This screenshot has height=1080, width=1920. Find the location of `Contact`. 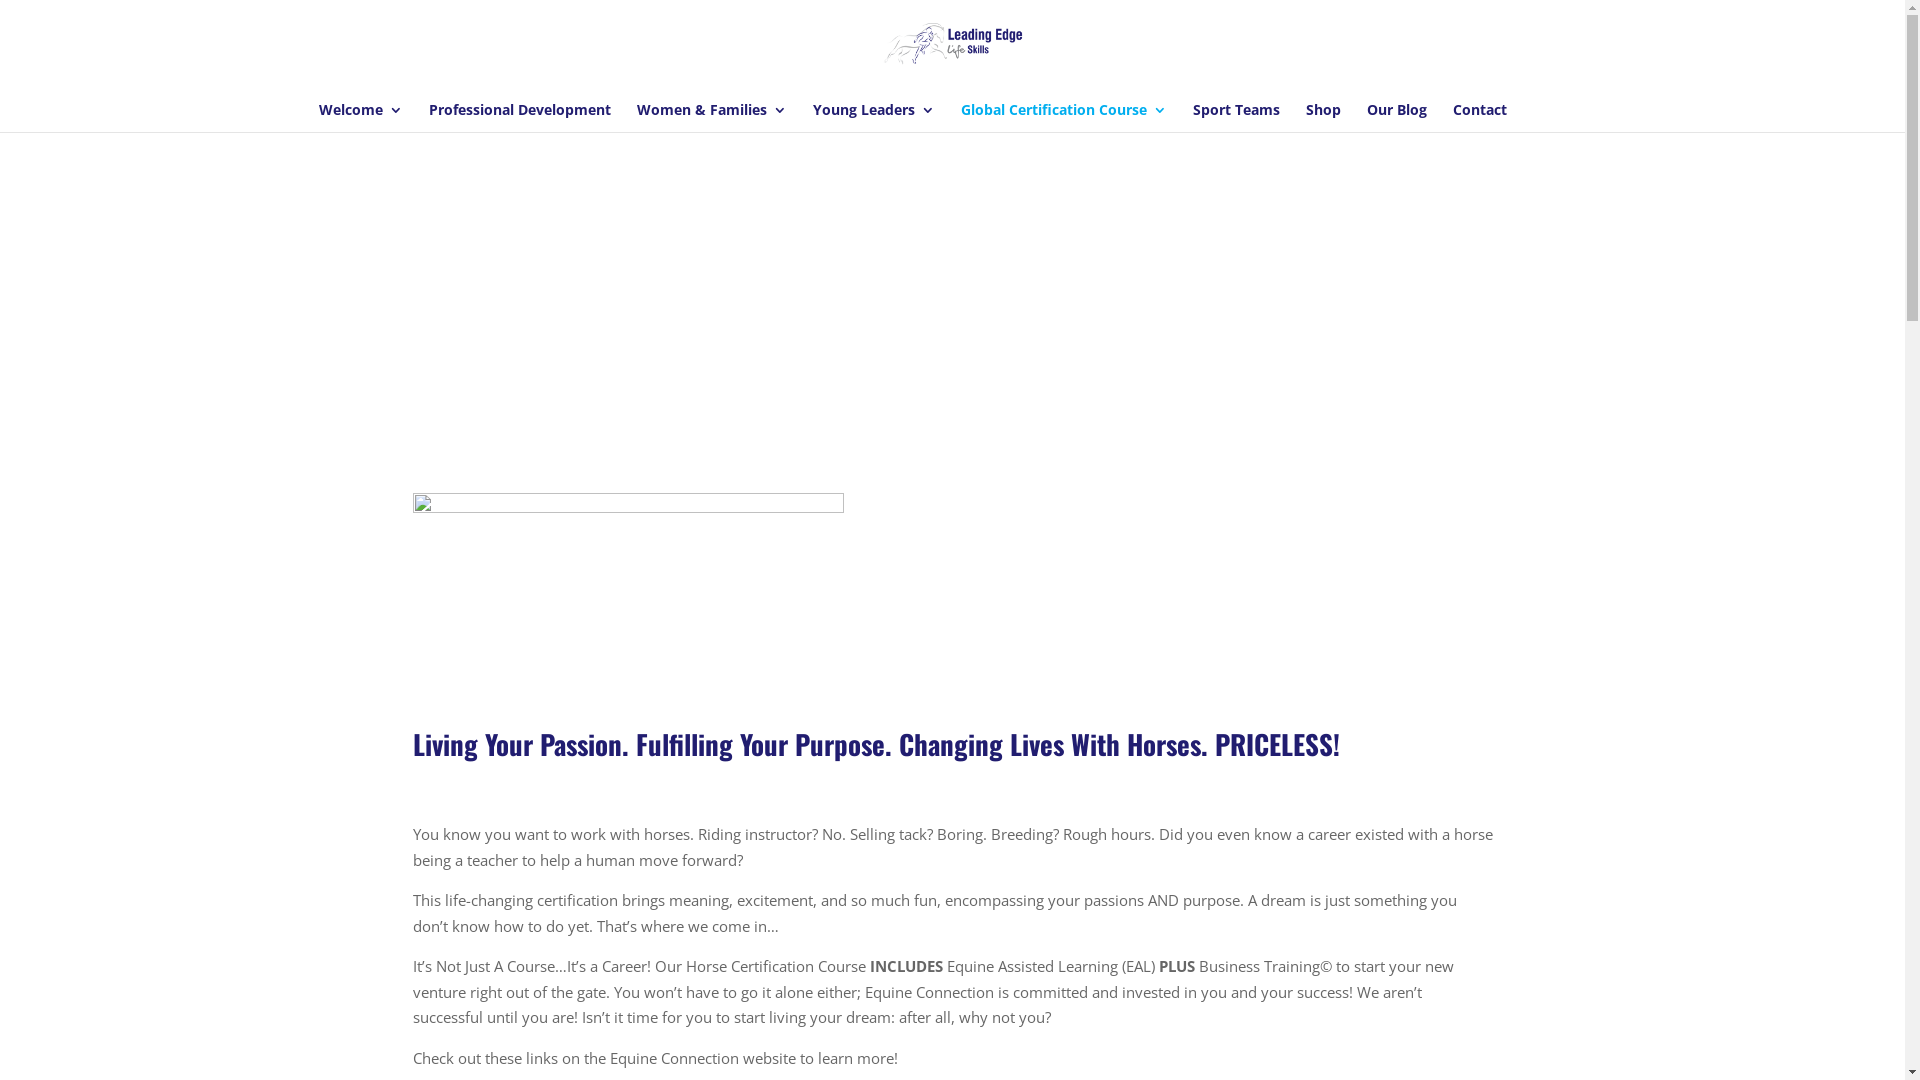

Contact is located at coordinates (1479, 118).